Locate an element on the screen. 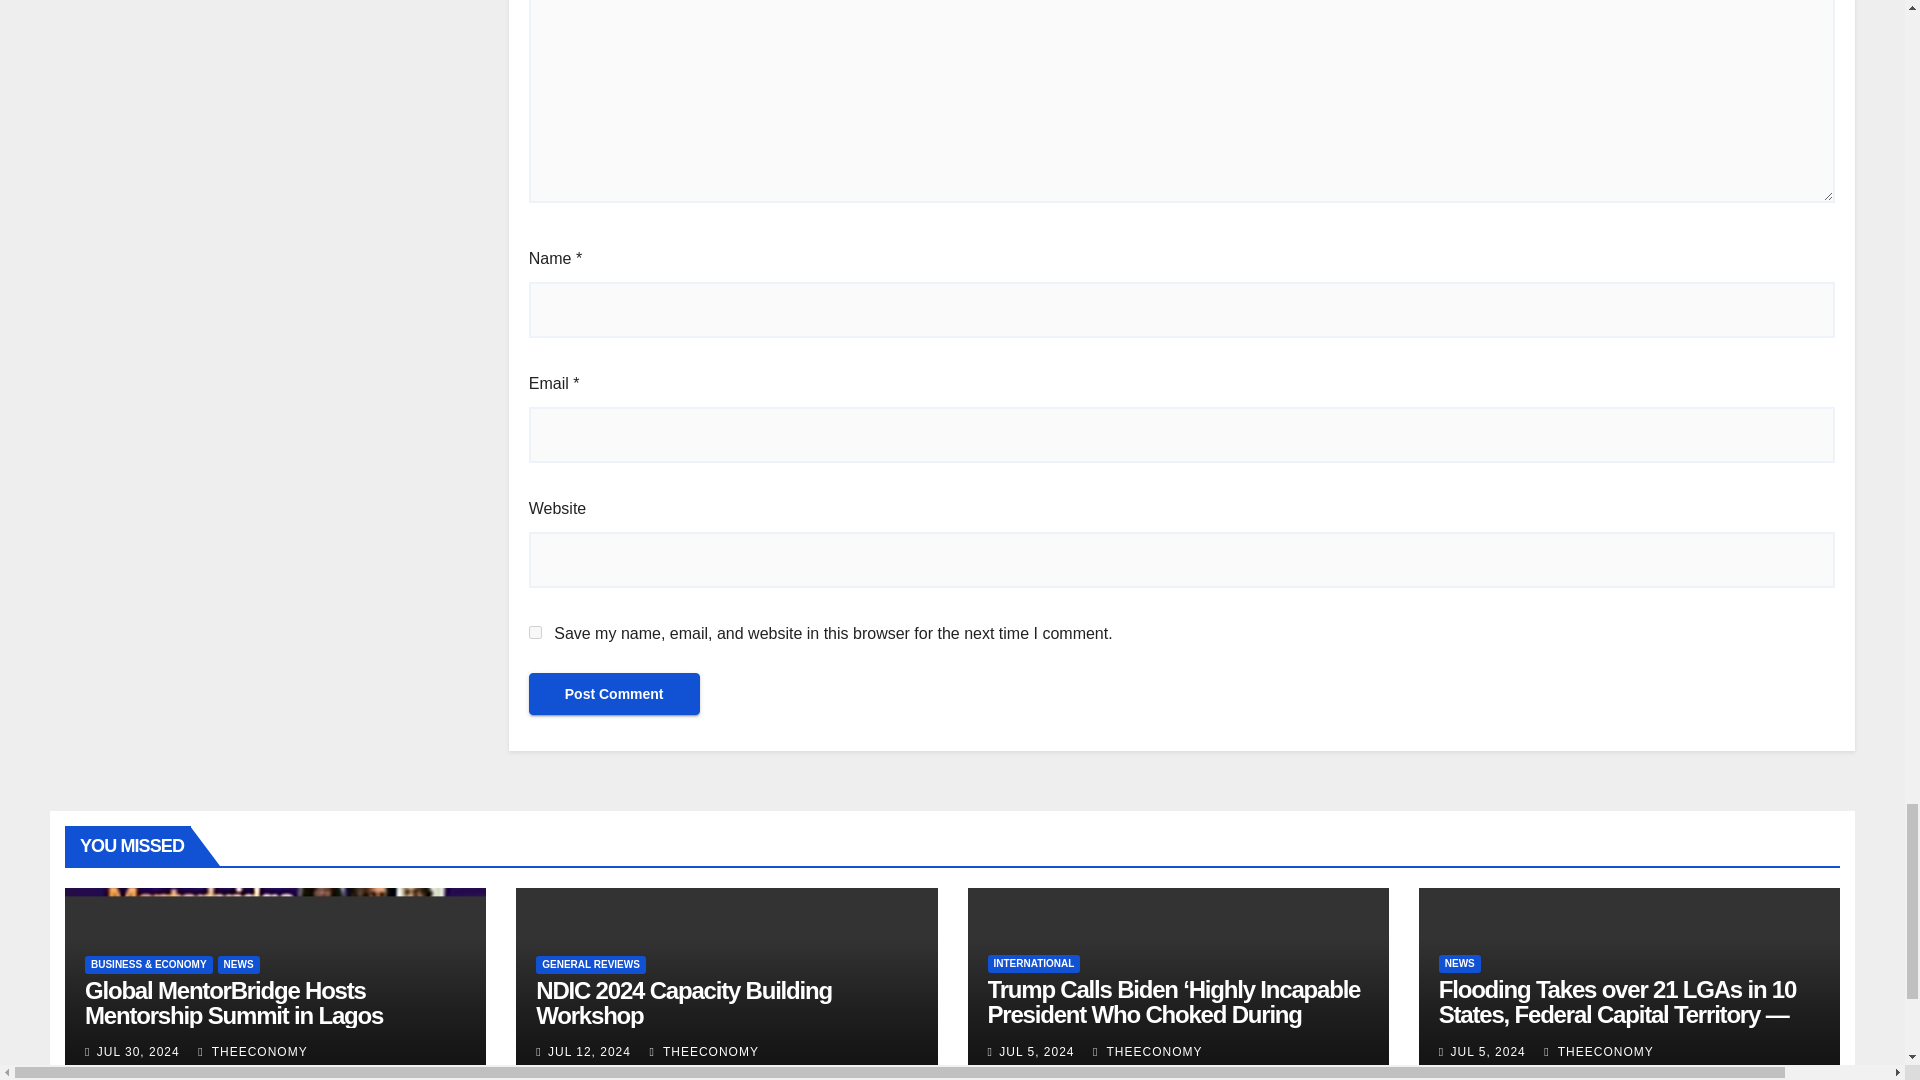 The height and width of the screenshot is (1080, 1920). Post Comment is located at coordinates (614, 693).